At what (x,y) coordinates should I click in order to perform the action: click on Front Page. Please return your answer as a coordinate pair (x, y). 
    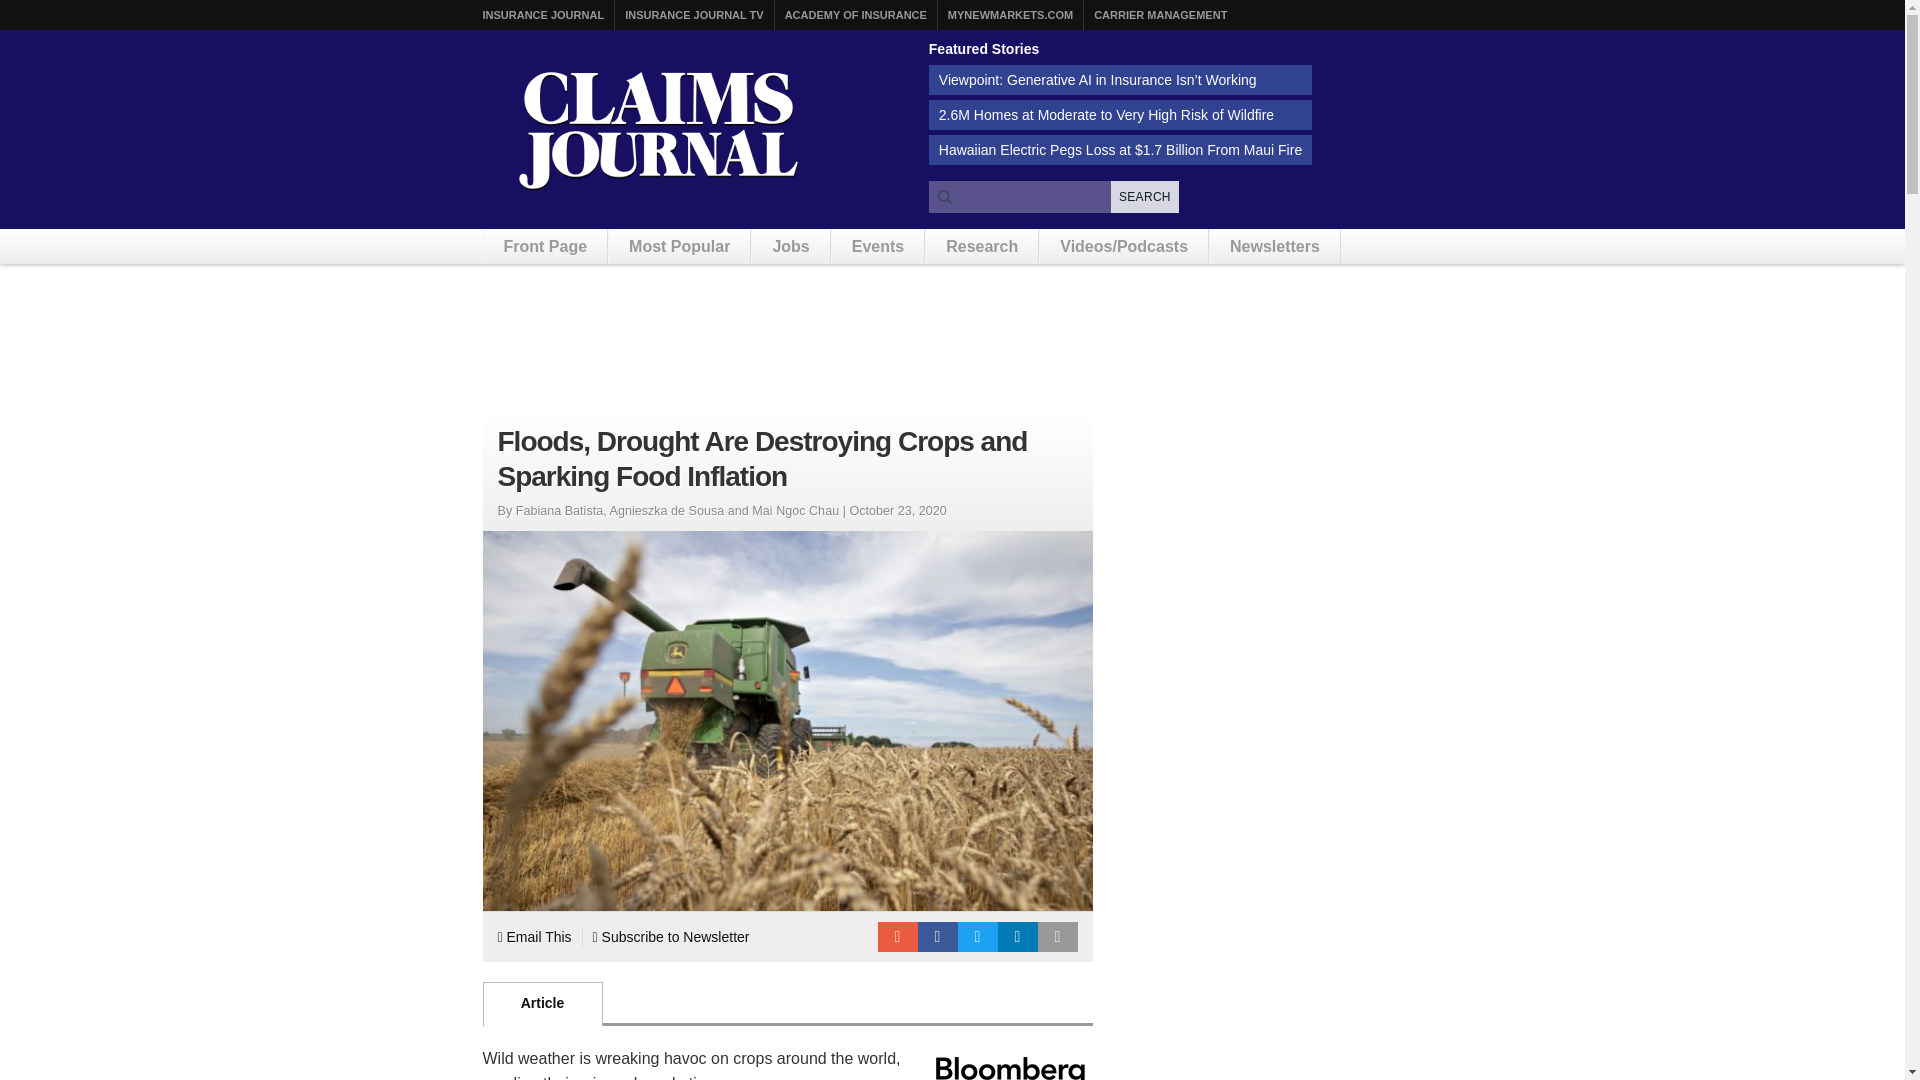
    Looking at the image, I should click on (546, 246).